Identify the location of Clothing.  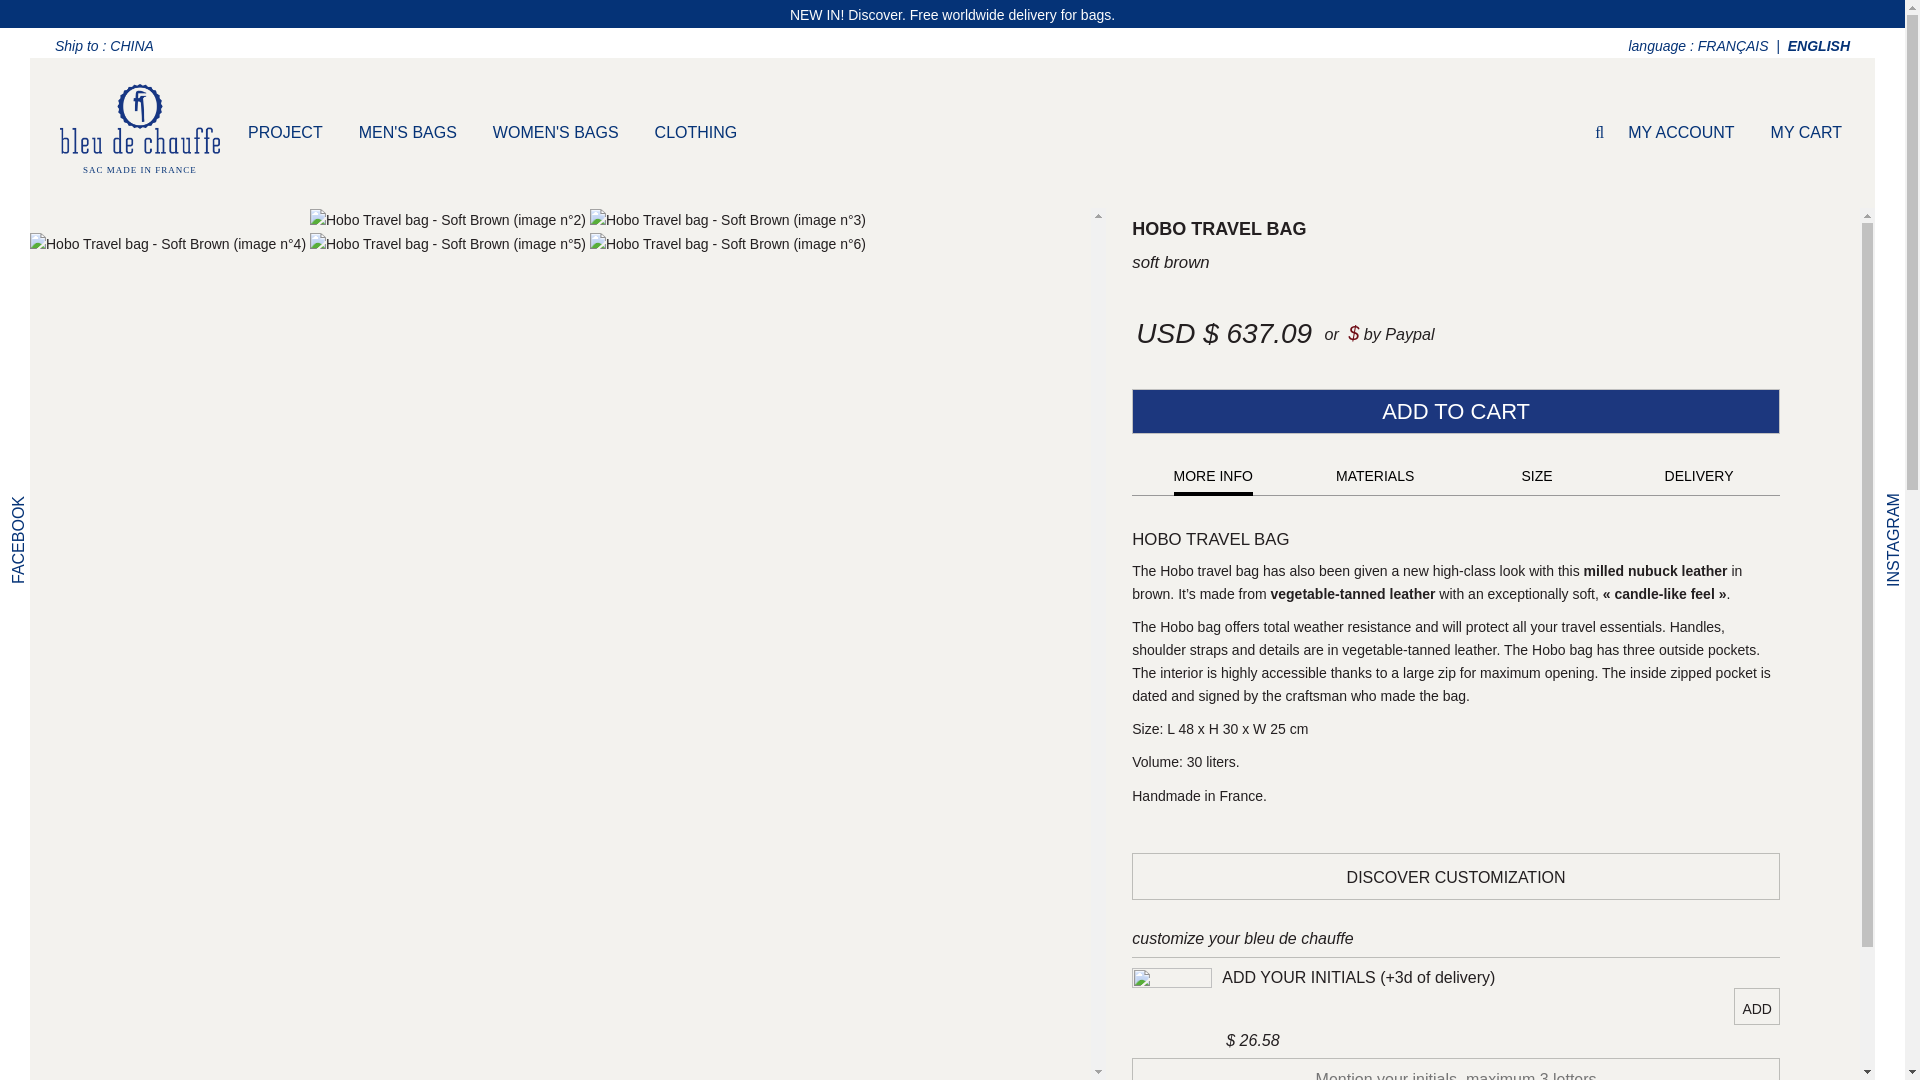
(696, 132).